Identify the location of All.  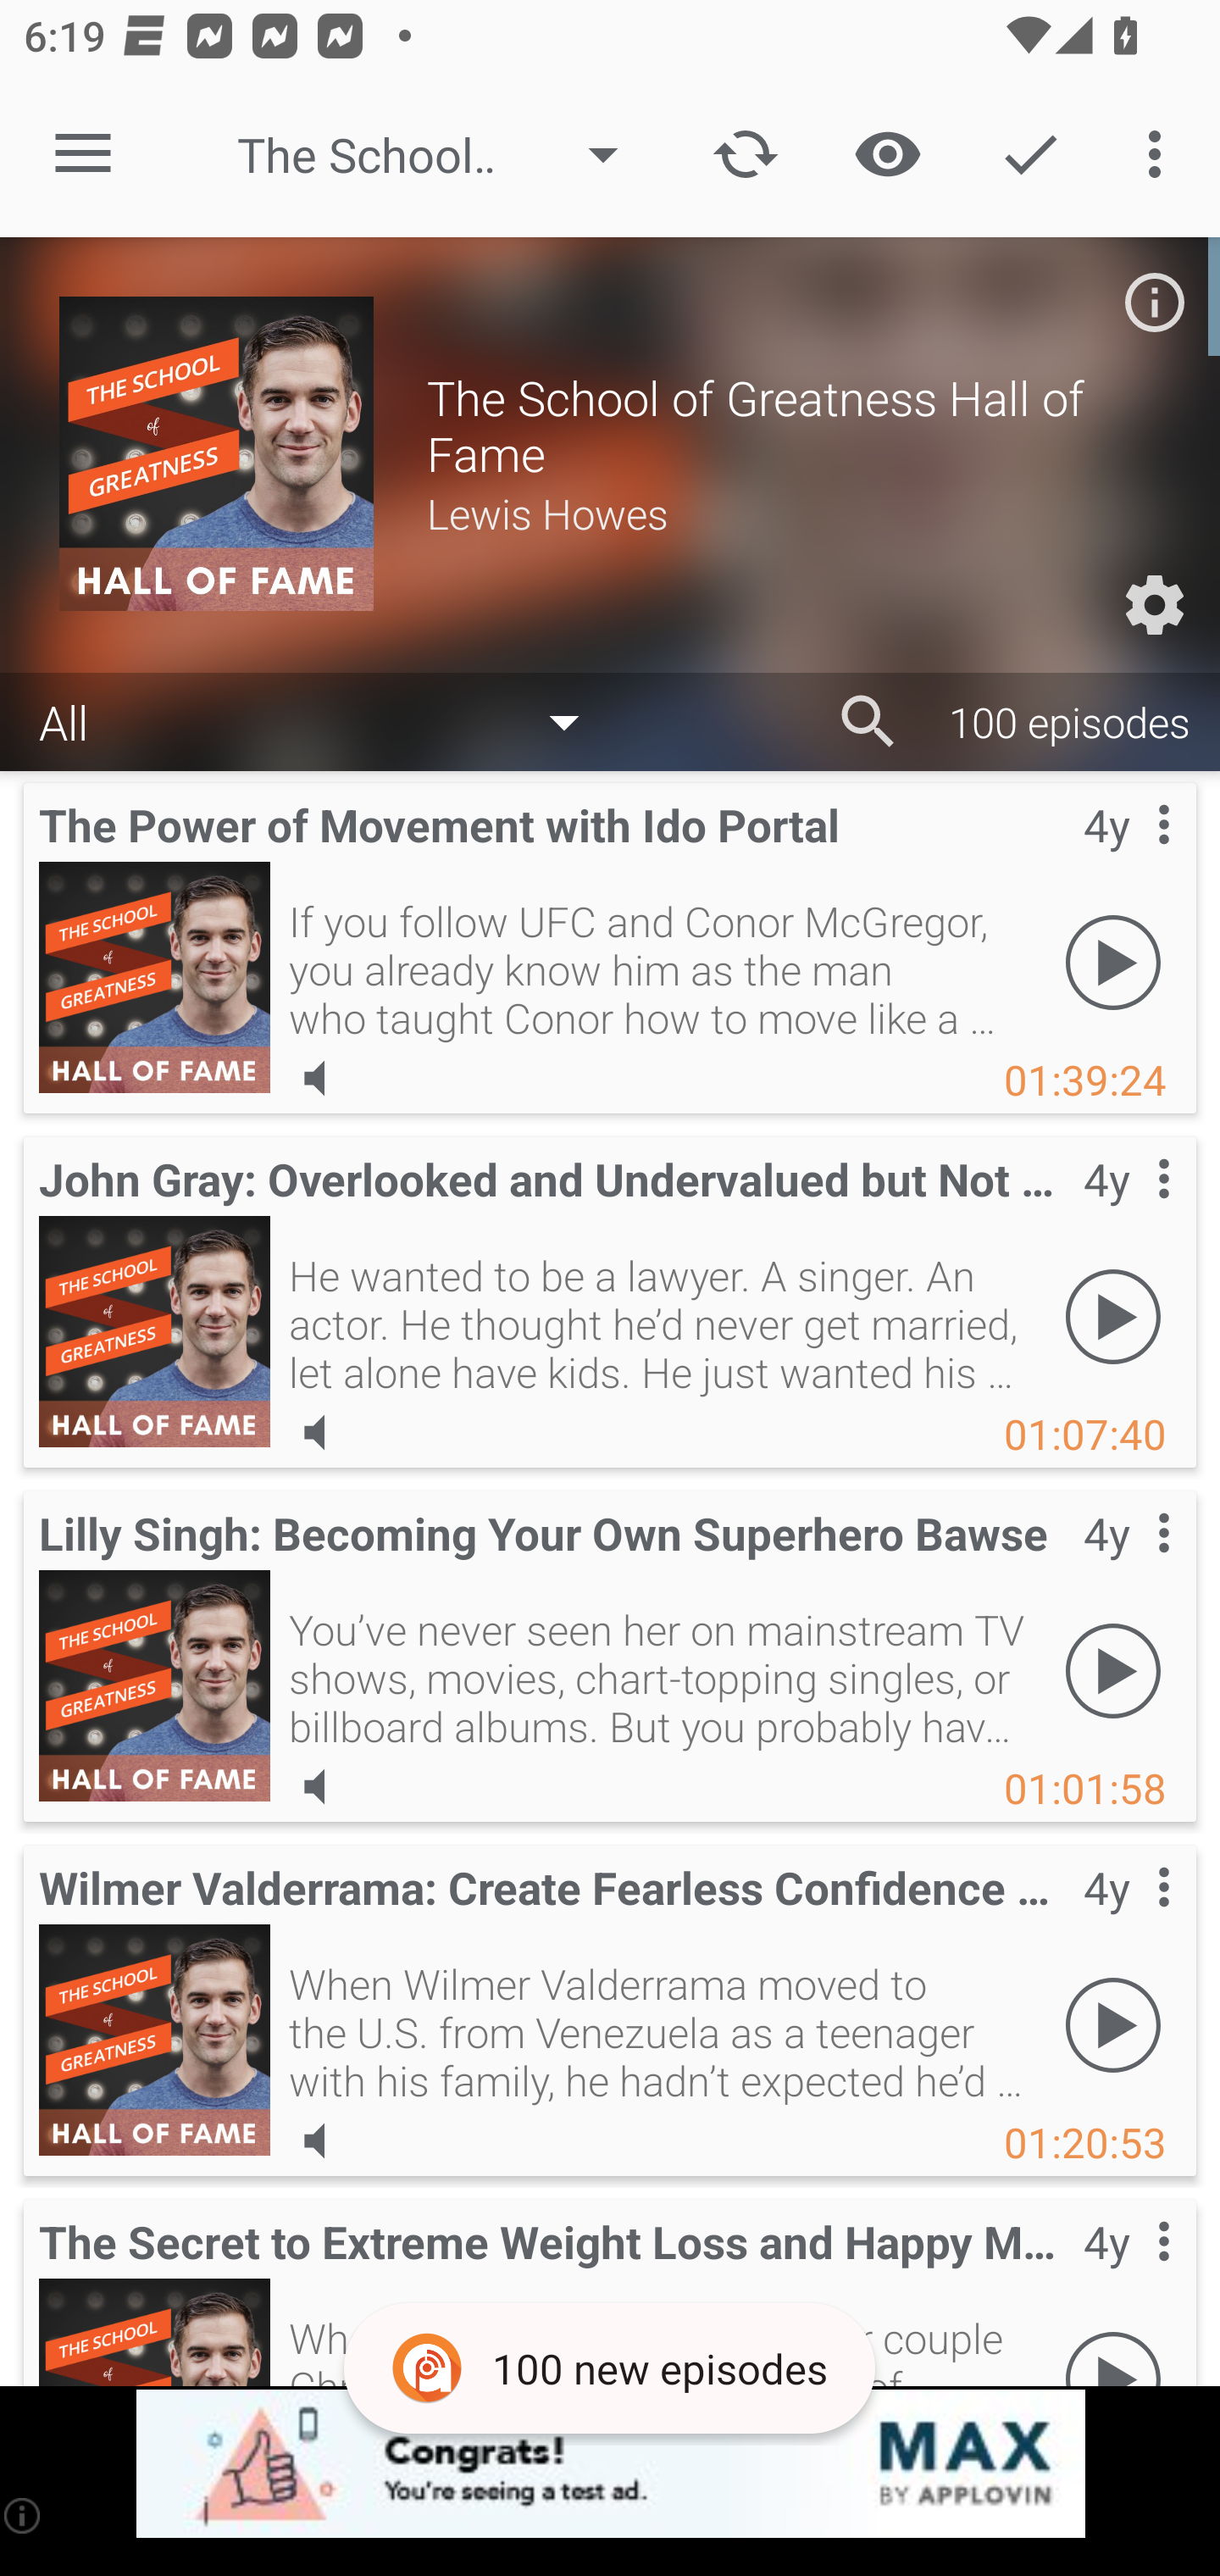
(325, 720).